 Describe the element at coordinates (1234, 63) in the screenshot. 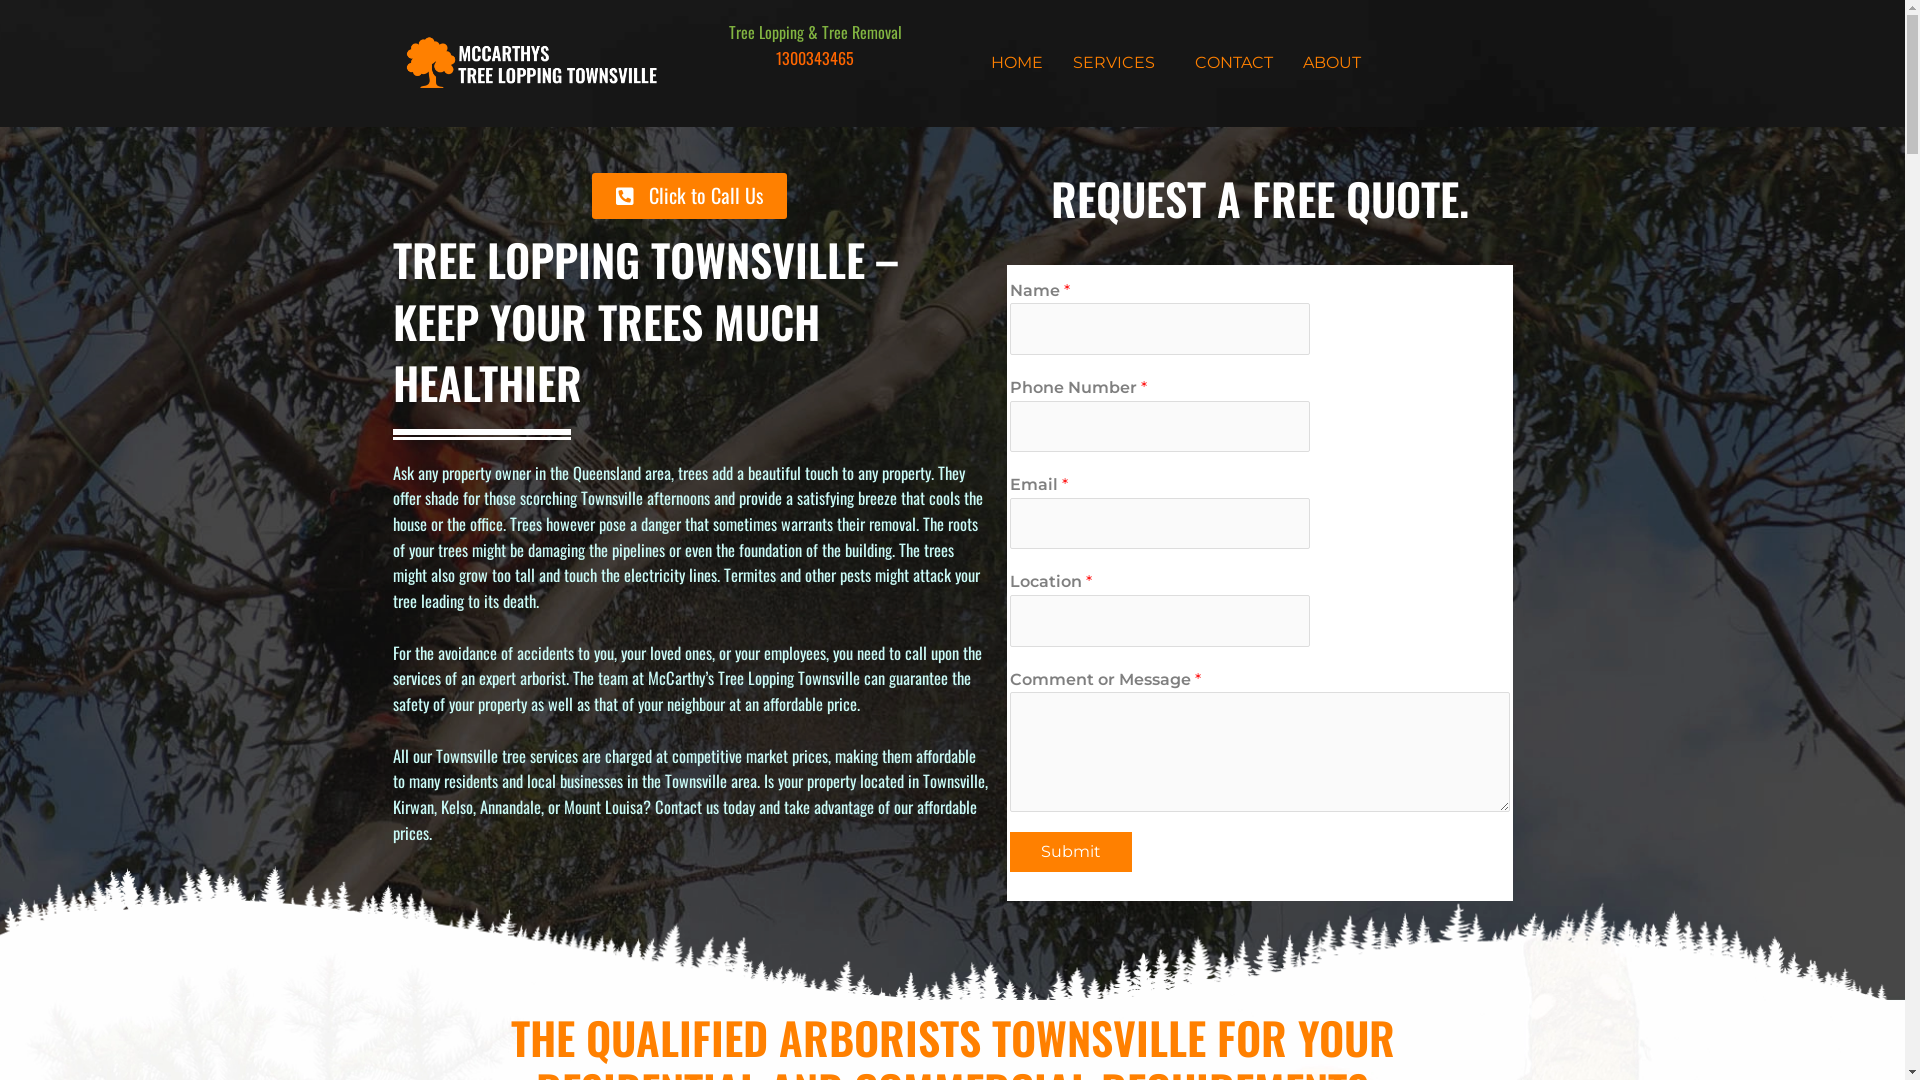

I see `CONTACT` at that location.